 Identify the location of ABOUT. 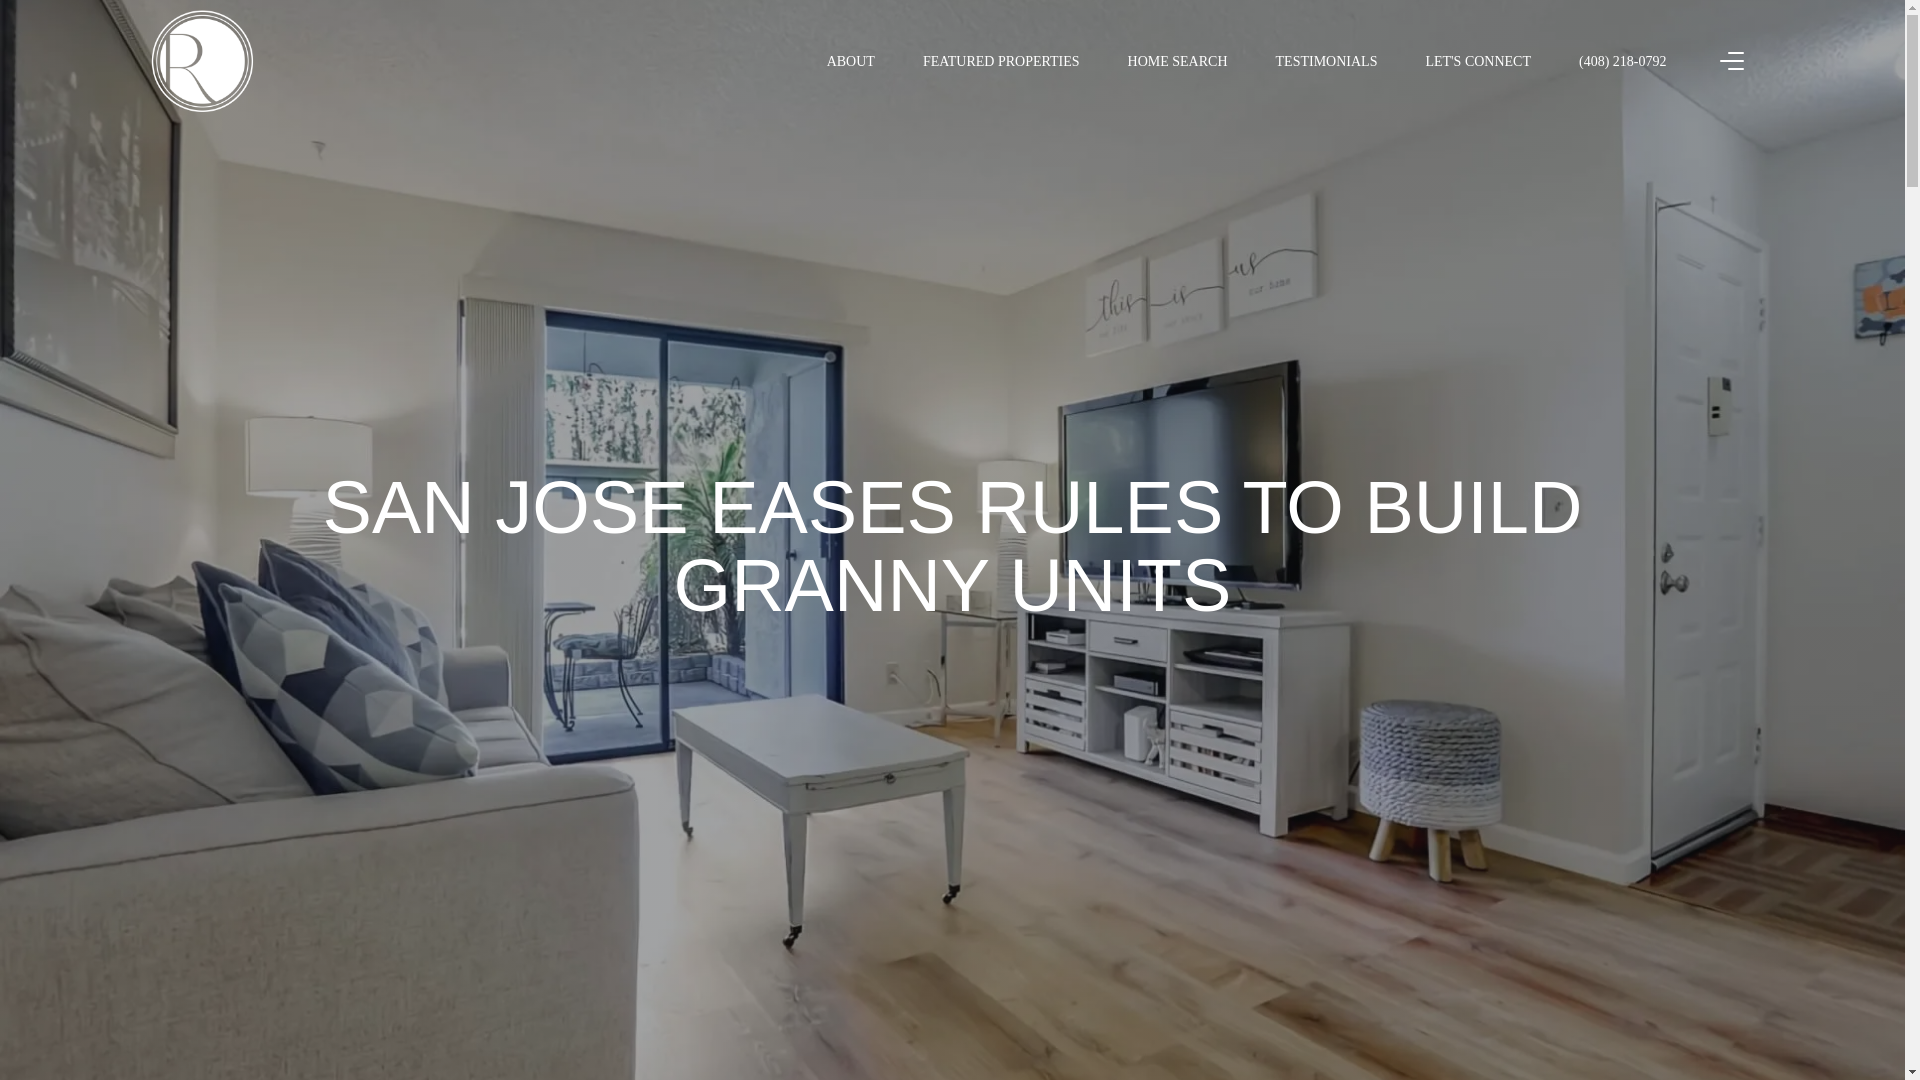
(851, 61).